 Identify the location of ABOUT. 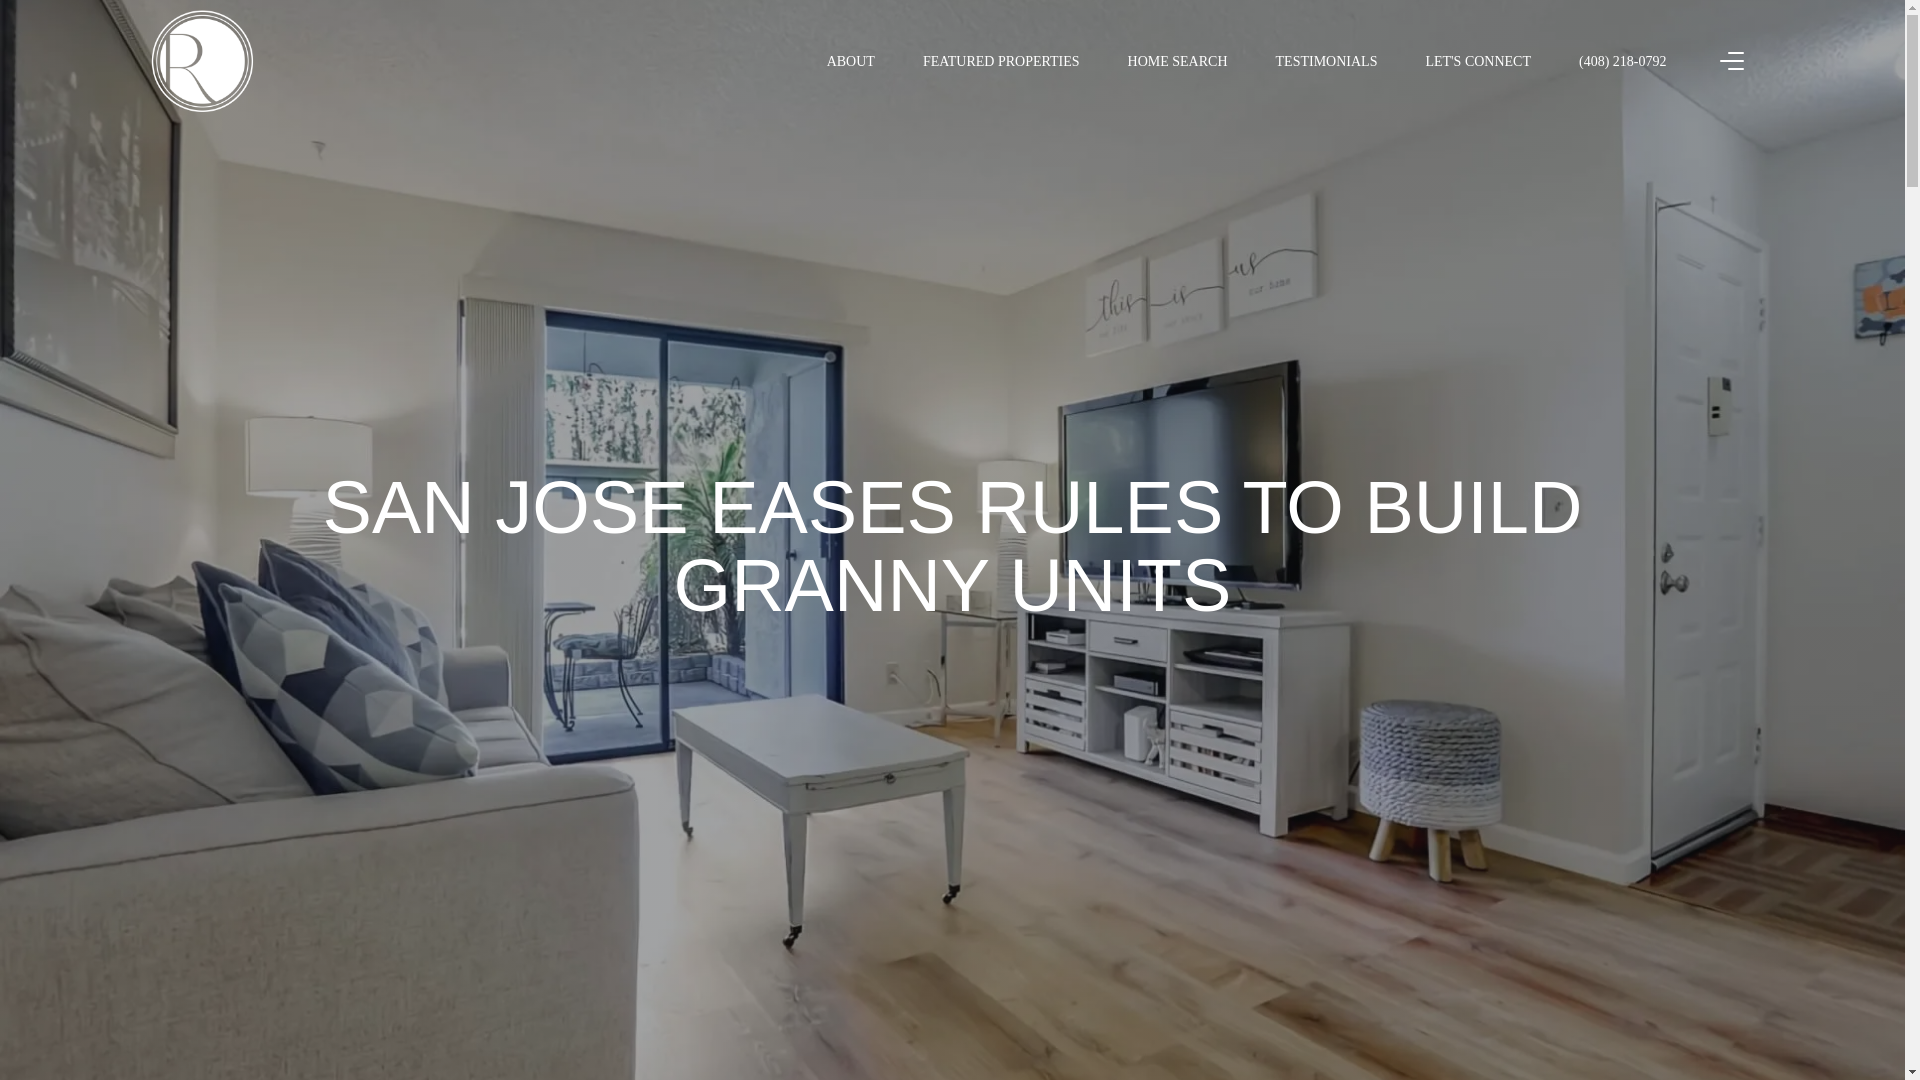
(851, 61).